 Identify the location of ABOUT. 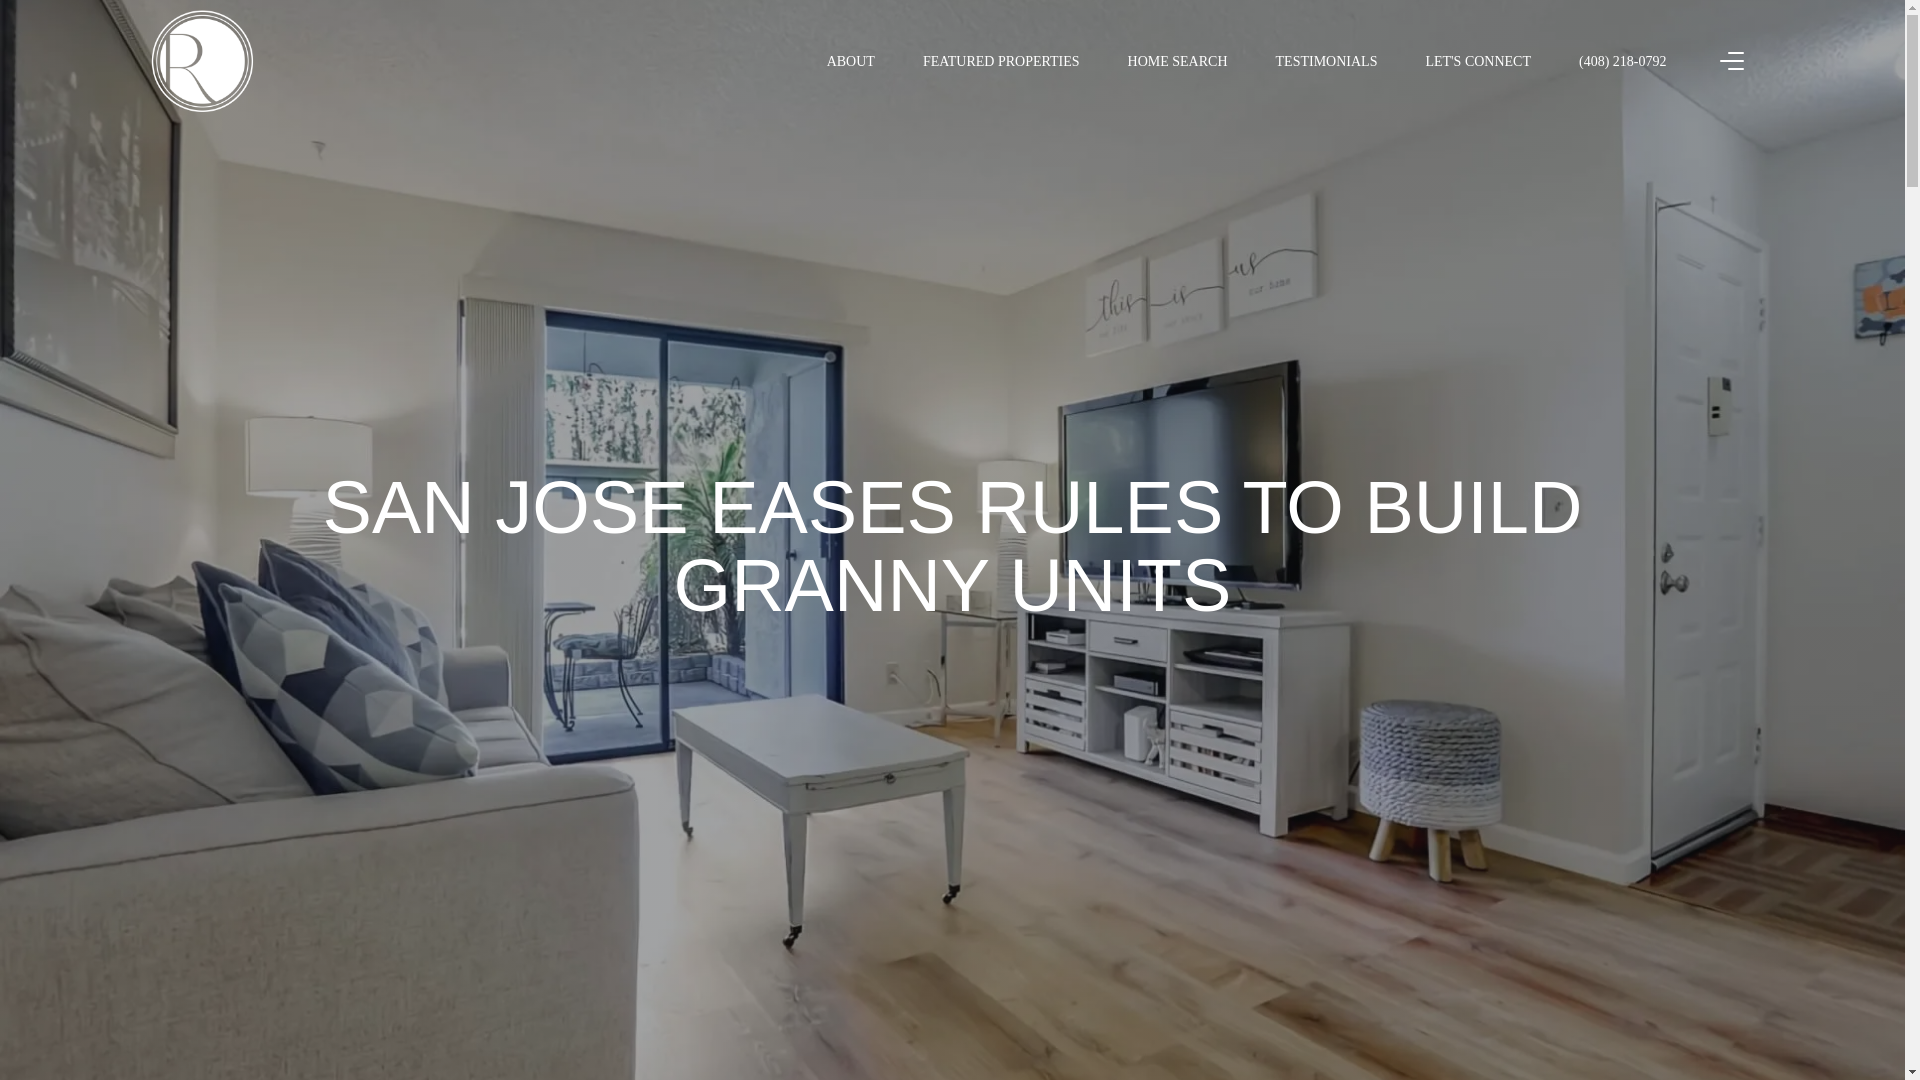
(851, 61).